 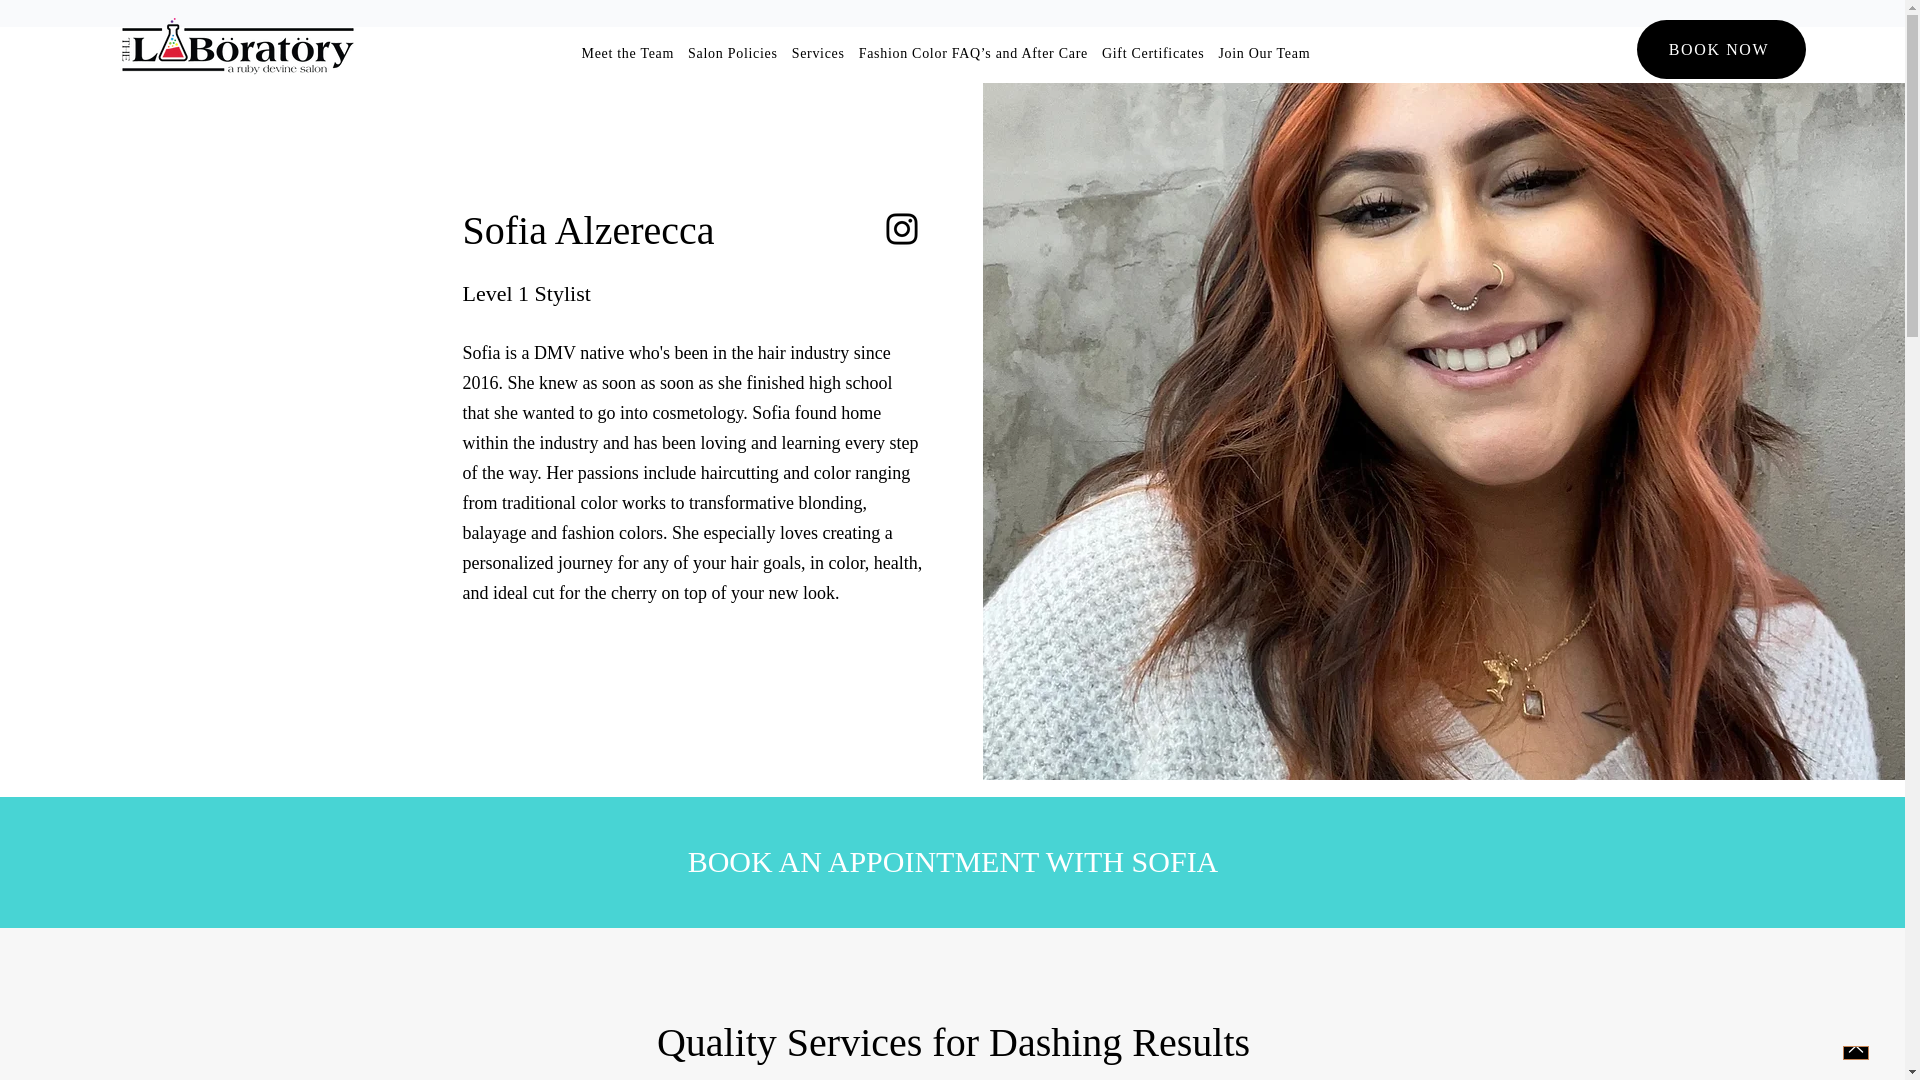 I want to click on Services, so click(x=818, y=53).